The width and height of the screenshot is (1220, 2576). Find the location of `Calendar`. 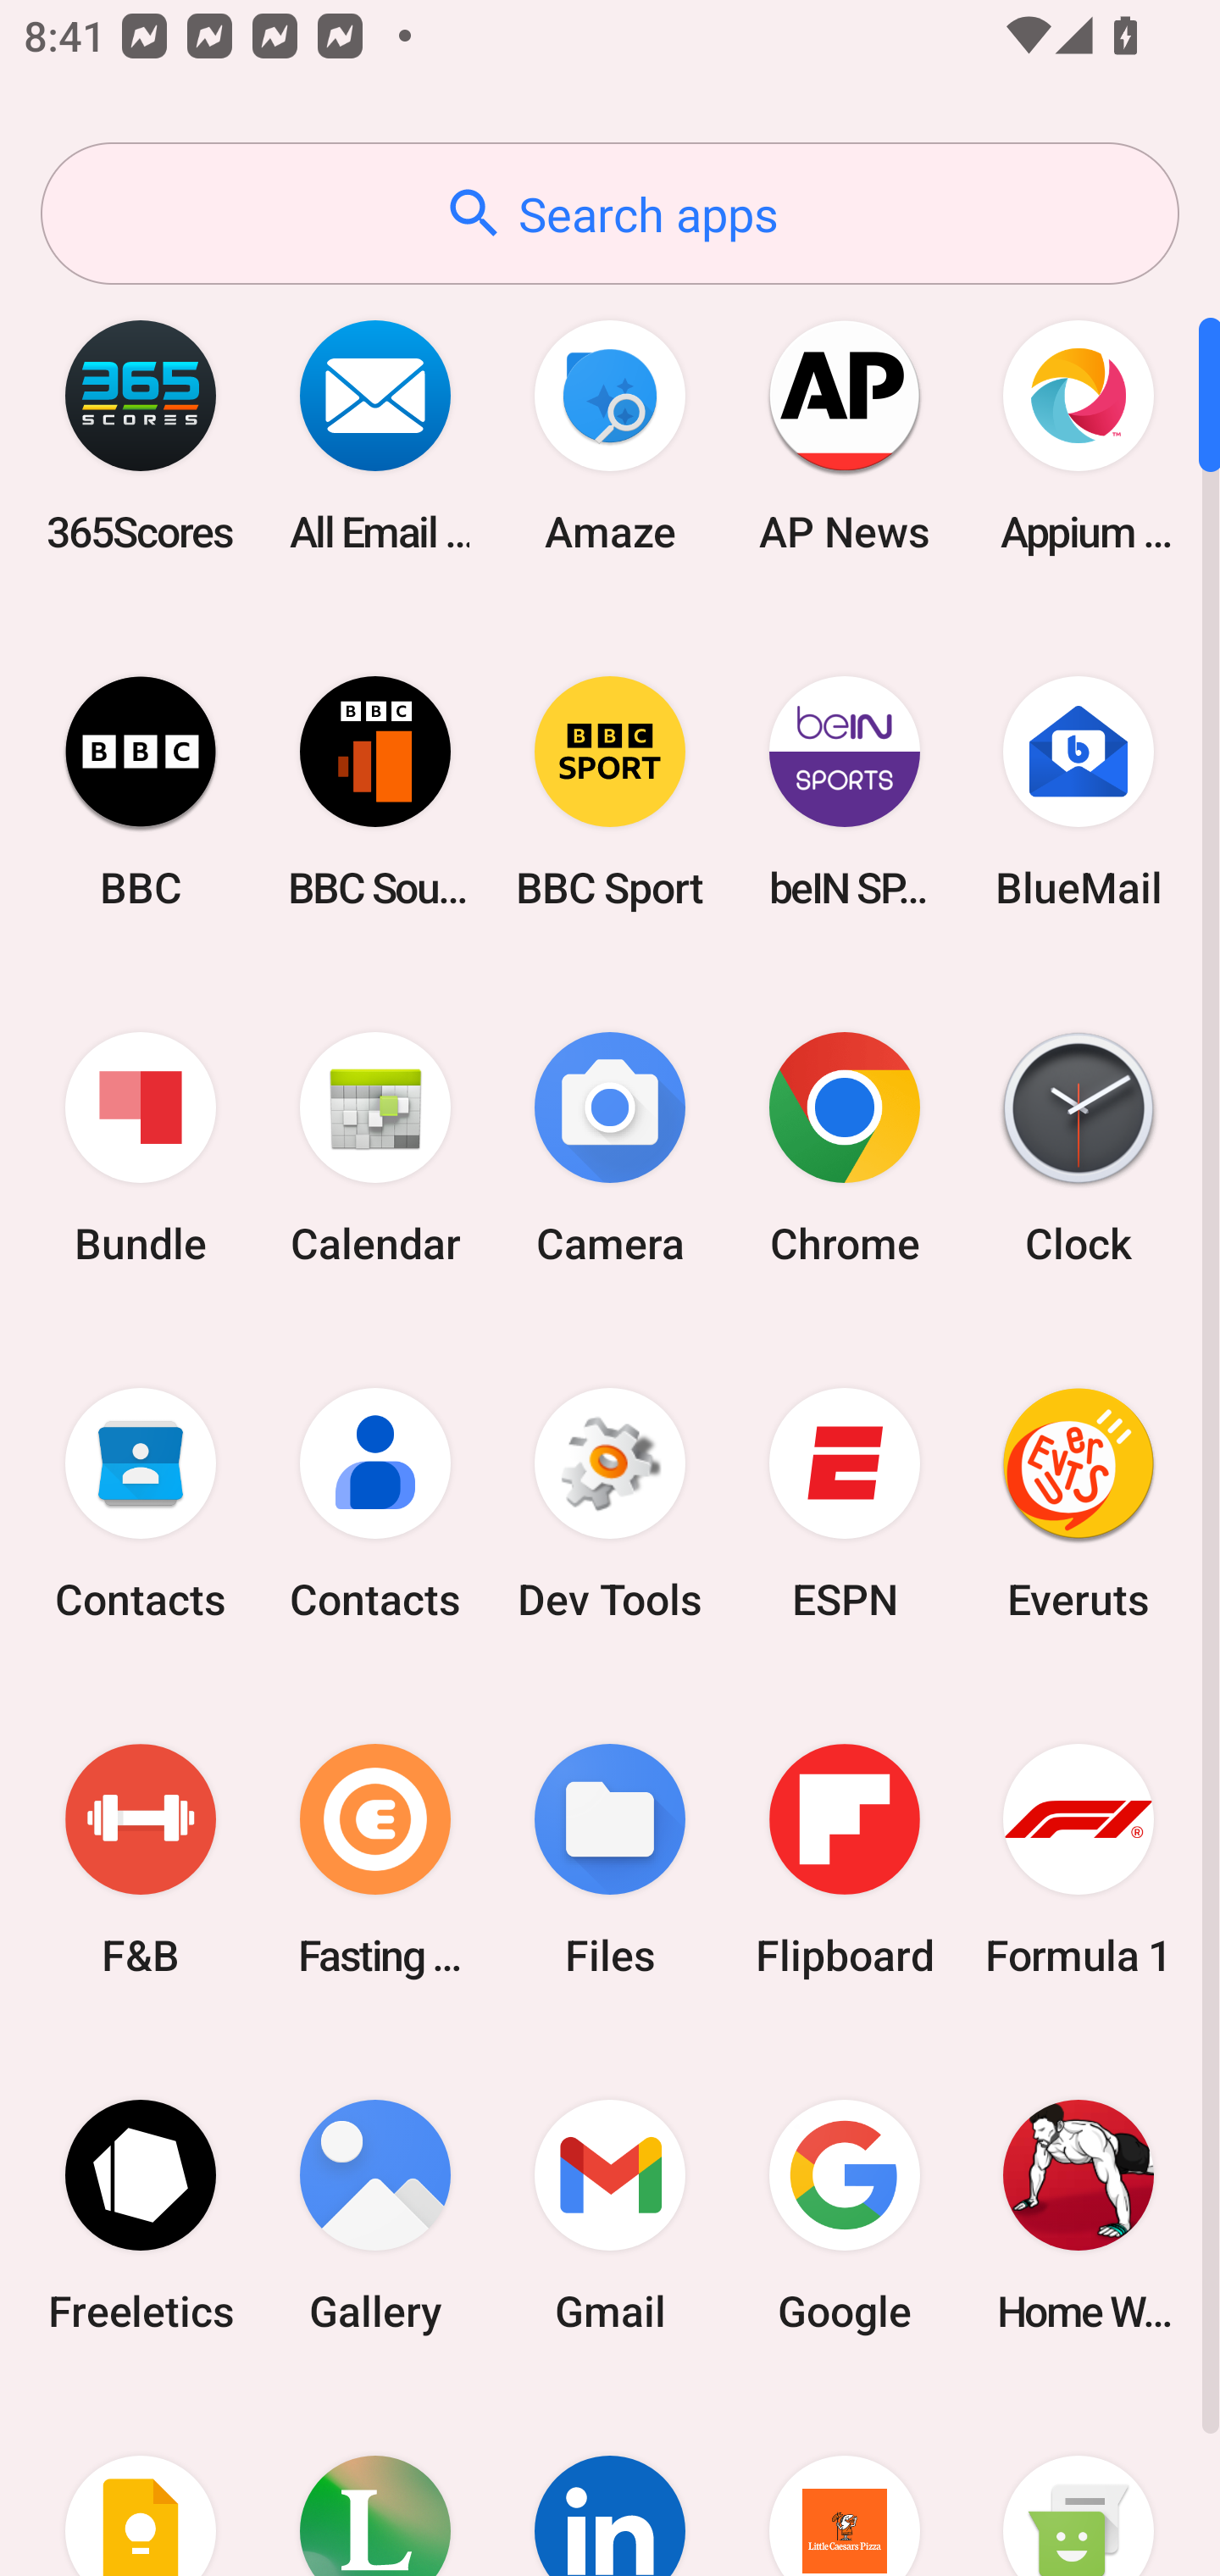

Calendar is located at coordinates (375, 1149).